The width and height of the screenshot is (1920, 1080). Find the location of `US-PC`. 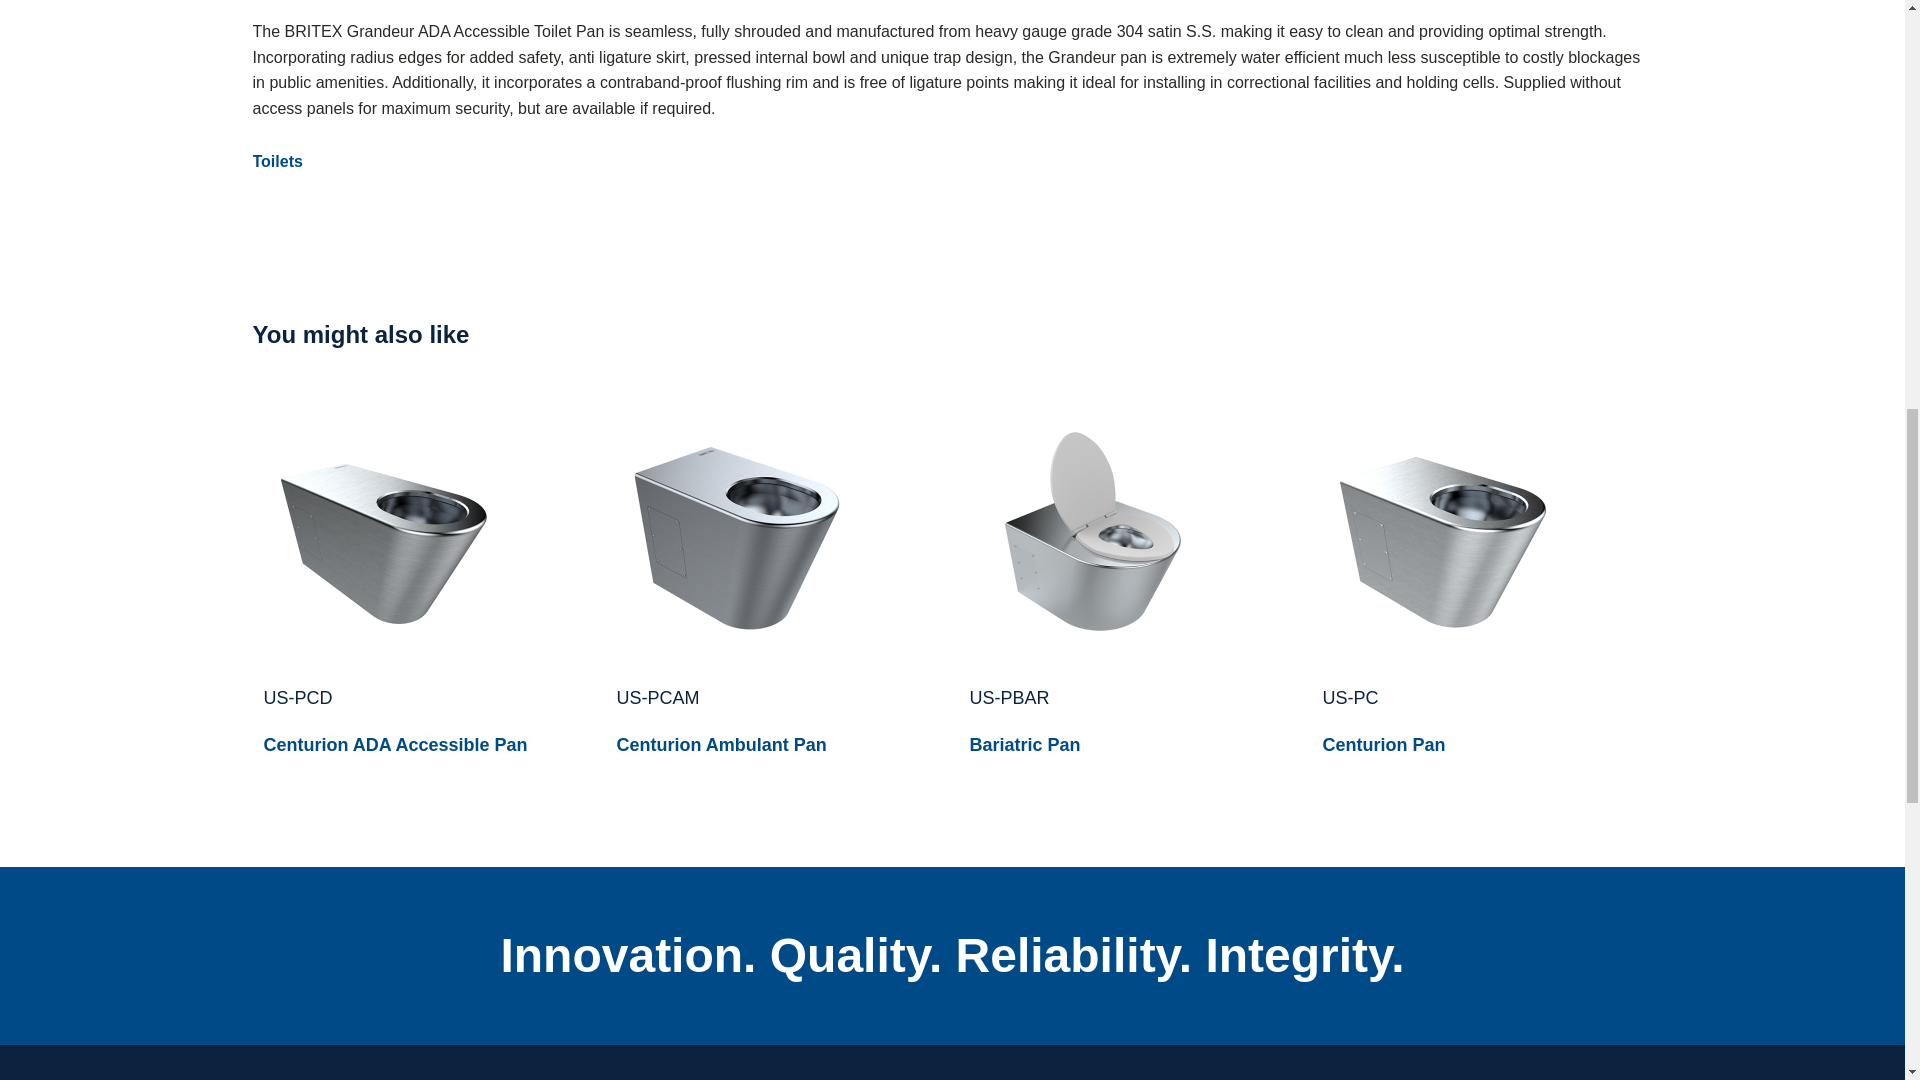

US-PC is located at coordinates (1350, 697).